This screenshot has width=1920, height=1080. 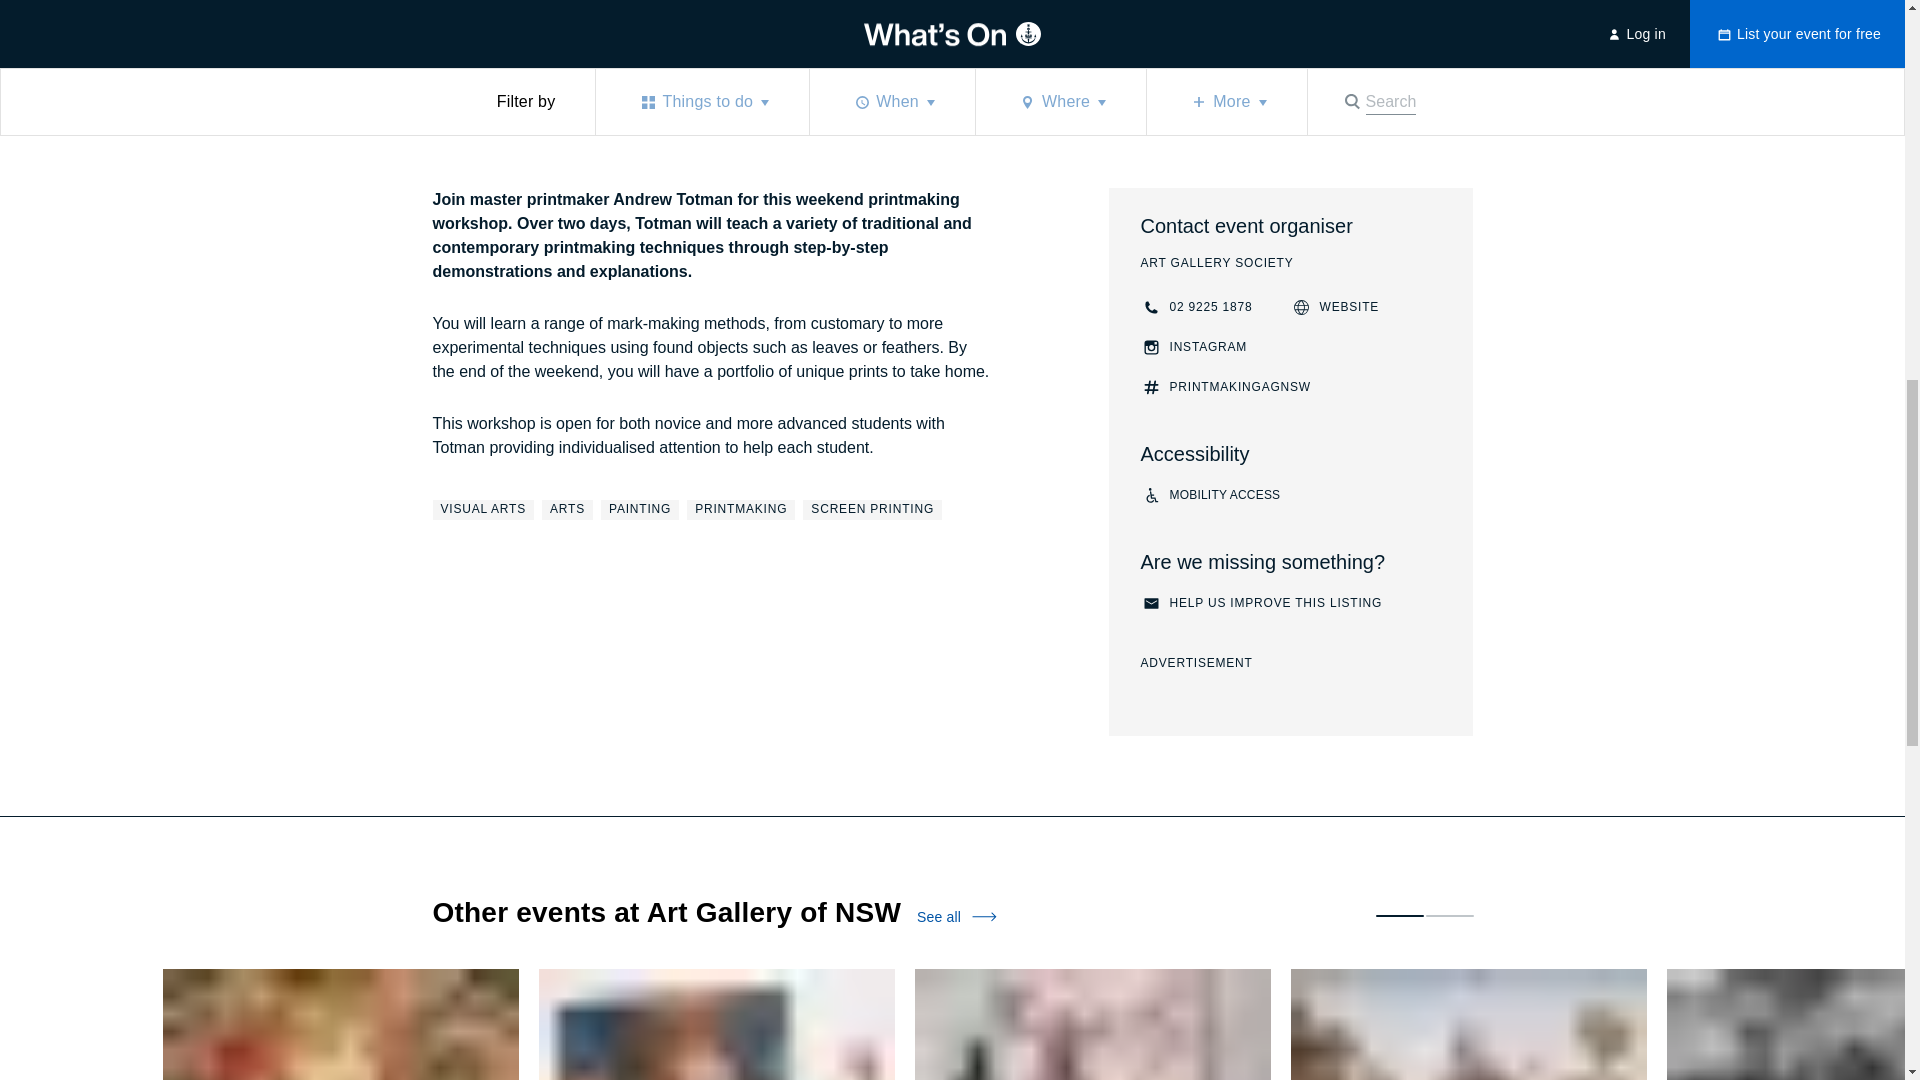 I want to click on See all, so click(x=567, y=510).